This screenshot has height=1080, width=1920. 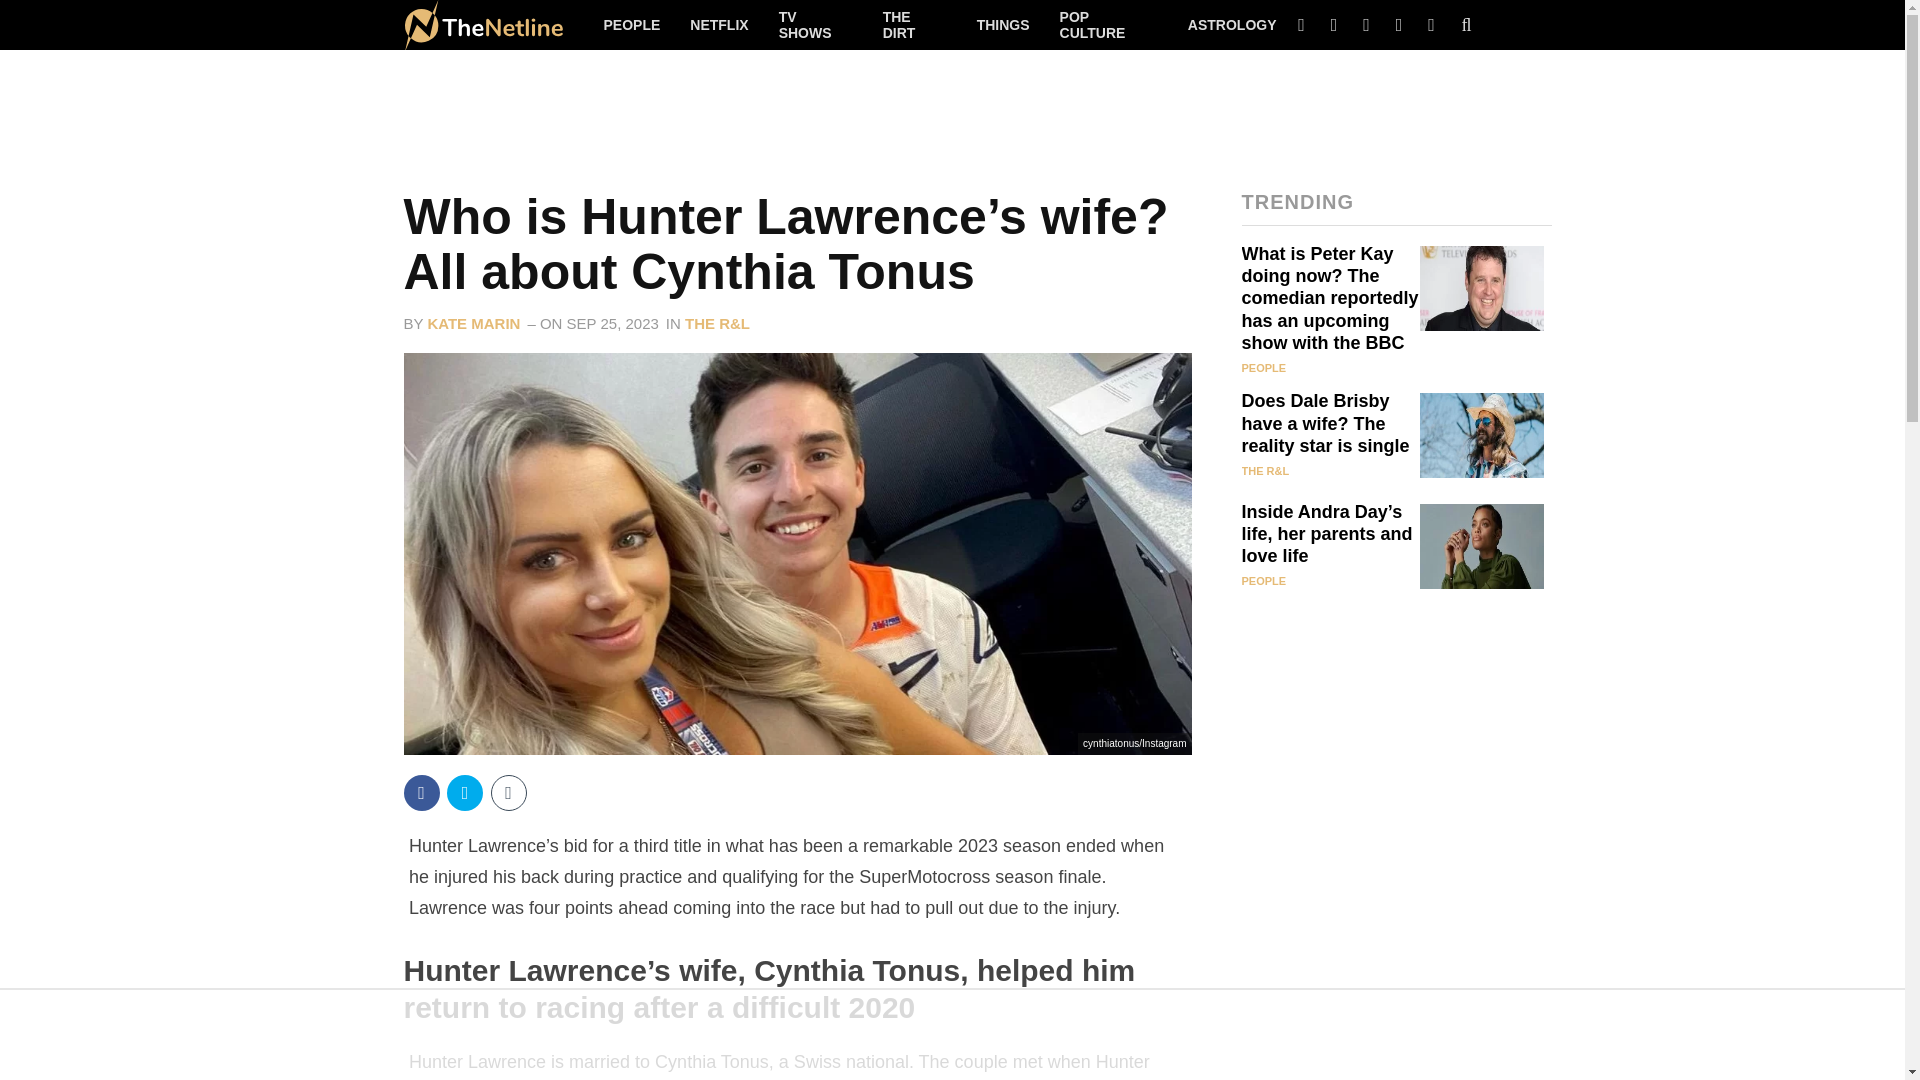 What do you see at coordinates (1004, 24) in the screenshot?
I see `THINGS` at bounding box center [1004, 24].